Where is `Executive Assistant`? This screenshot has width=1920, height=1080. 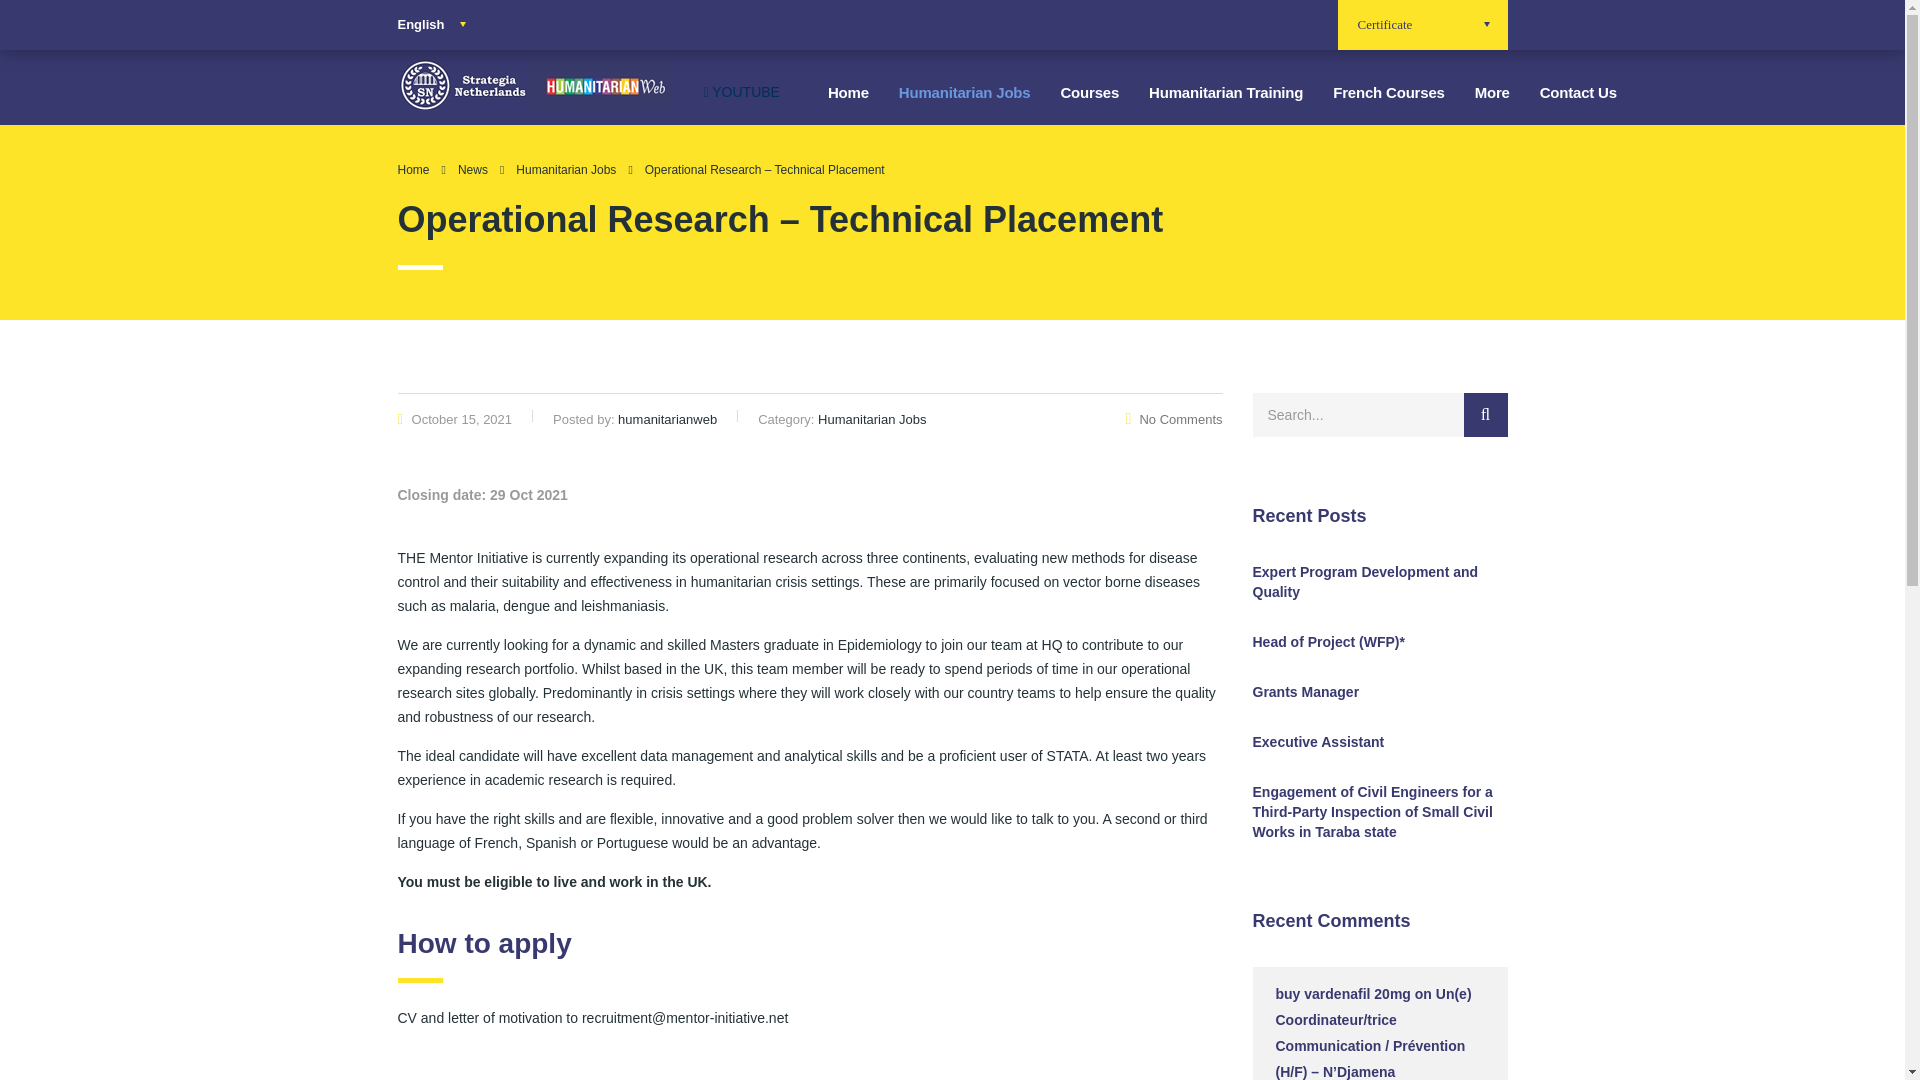
Executive Assistant is located at coordinates (1379, 742).